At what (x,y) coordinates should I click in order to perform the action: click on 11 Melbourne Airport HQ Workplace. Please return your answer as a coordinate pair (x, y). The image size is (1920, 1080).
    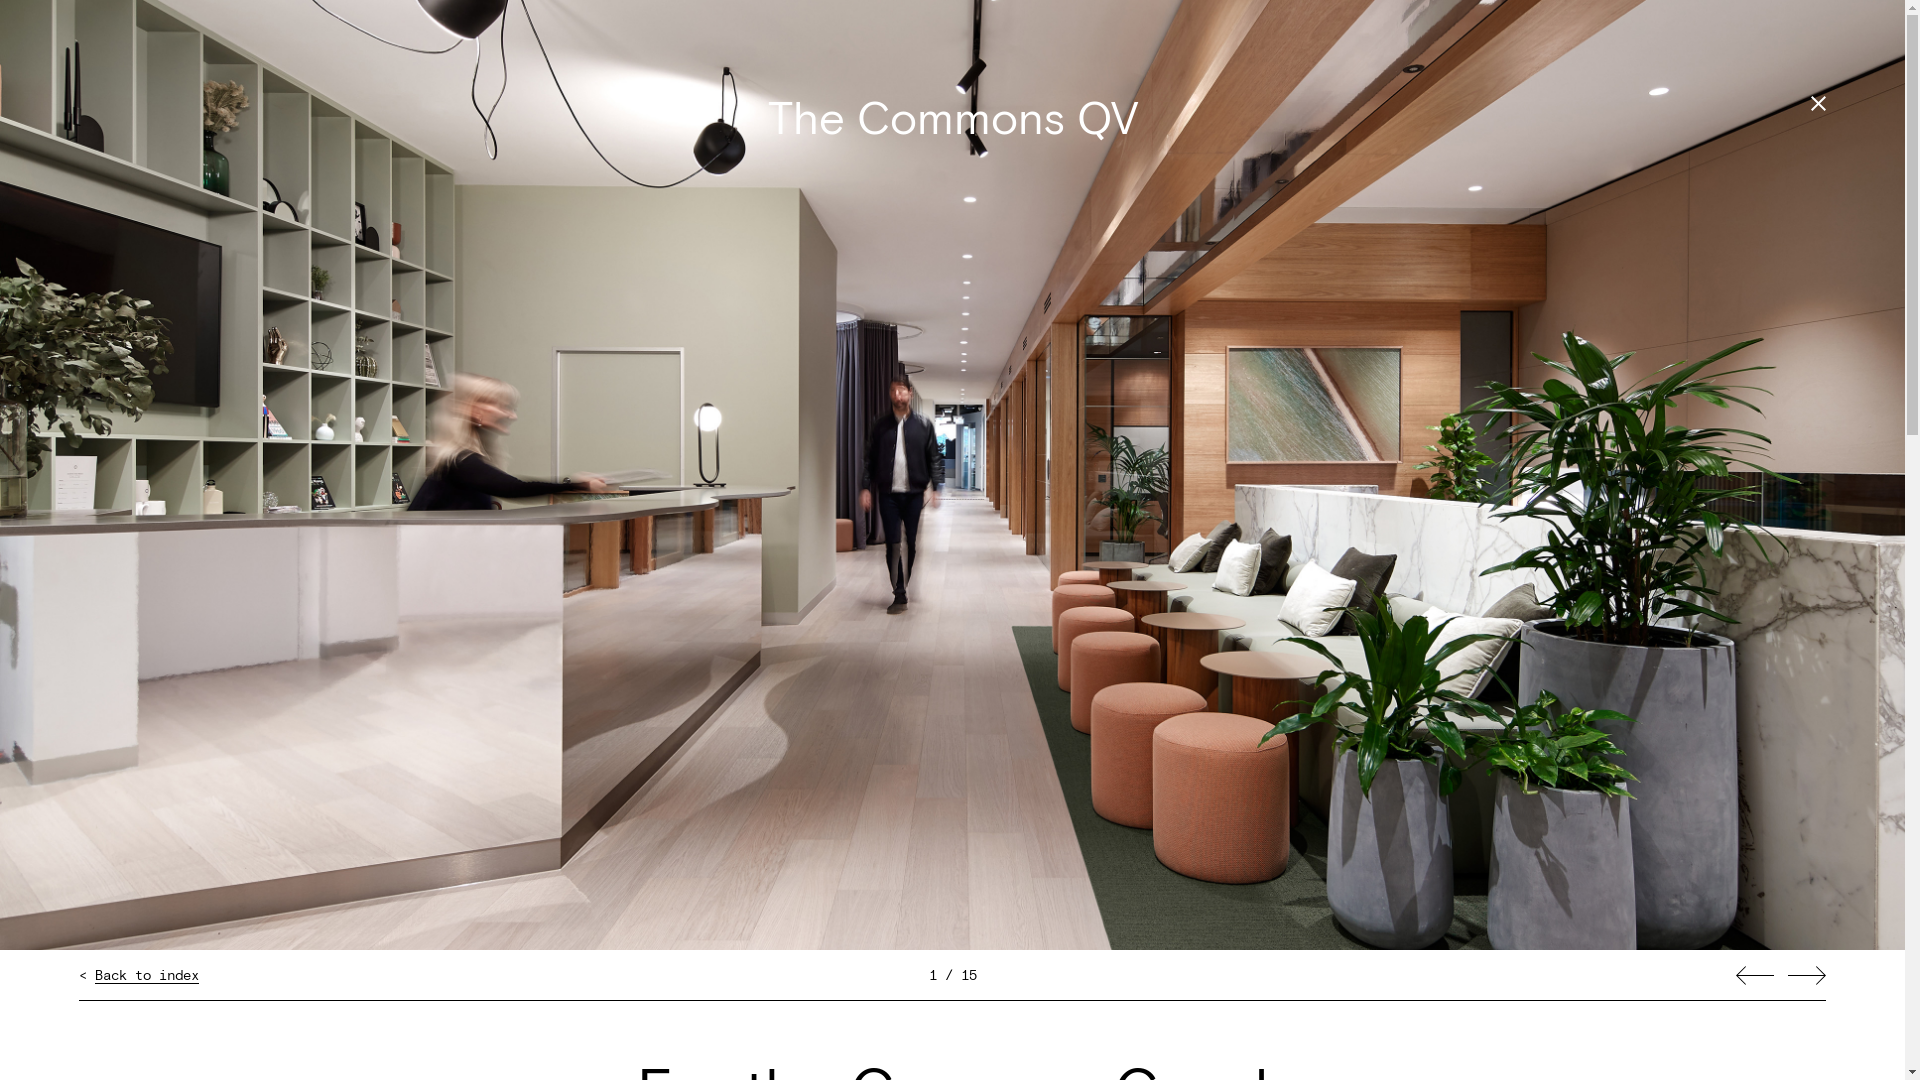
    Looking at the image, I should click on (952, 850).